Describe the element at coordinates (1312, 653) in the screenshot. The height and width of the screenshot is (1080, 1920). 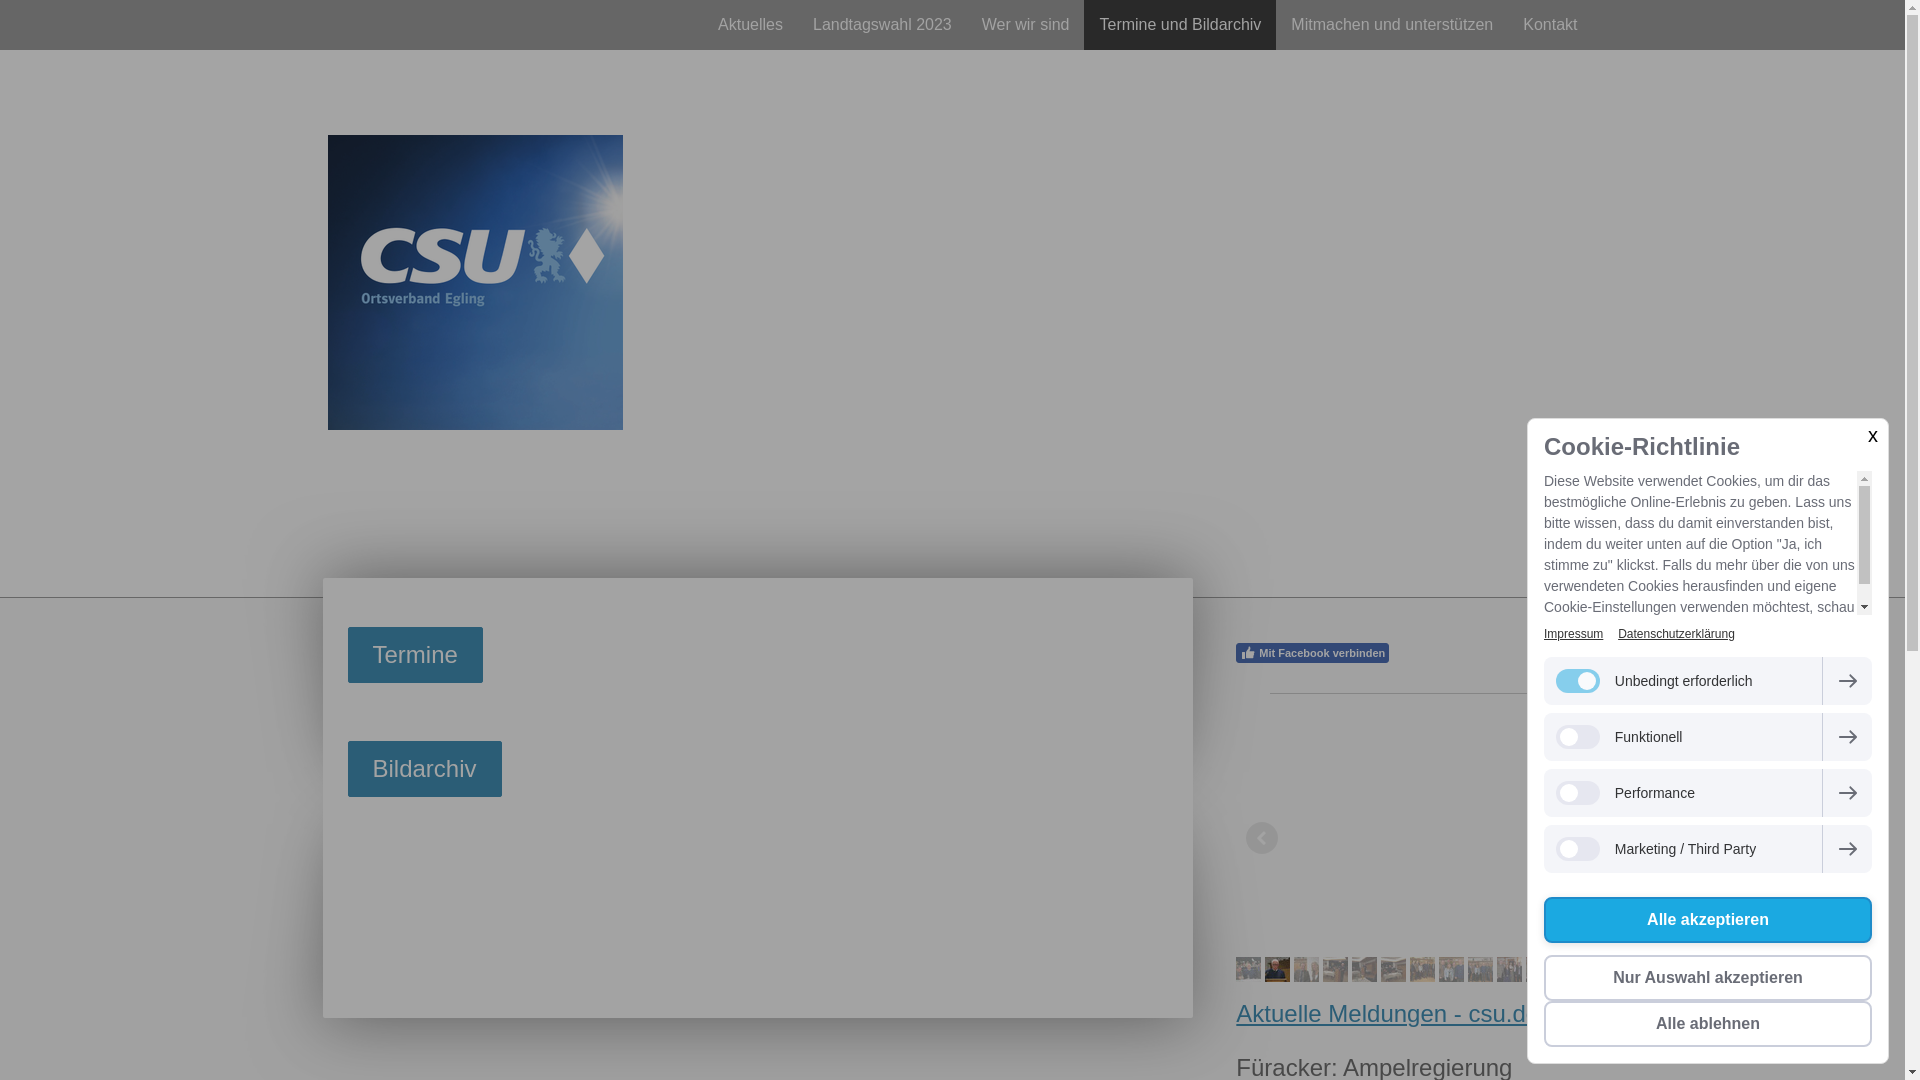
I see `Mit Facebook verbinden` at that location.